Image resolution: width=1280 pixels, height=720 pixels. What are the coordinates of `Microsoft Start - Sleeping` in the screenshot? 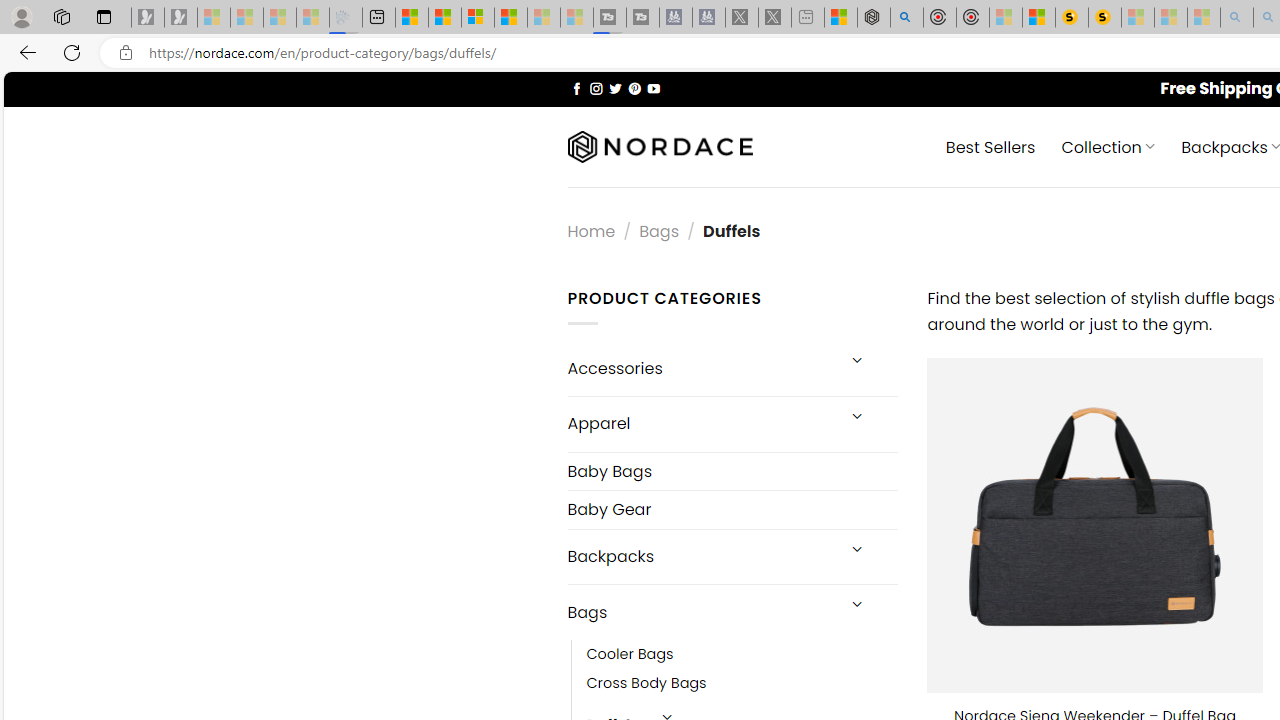 It's located at (544, 18).